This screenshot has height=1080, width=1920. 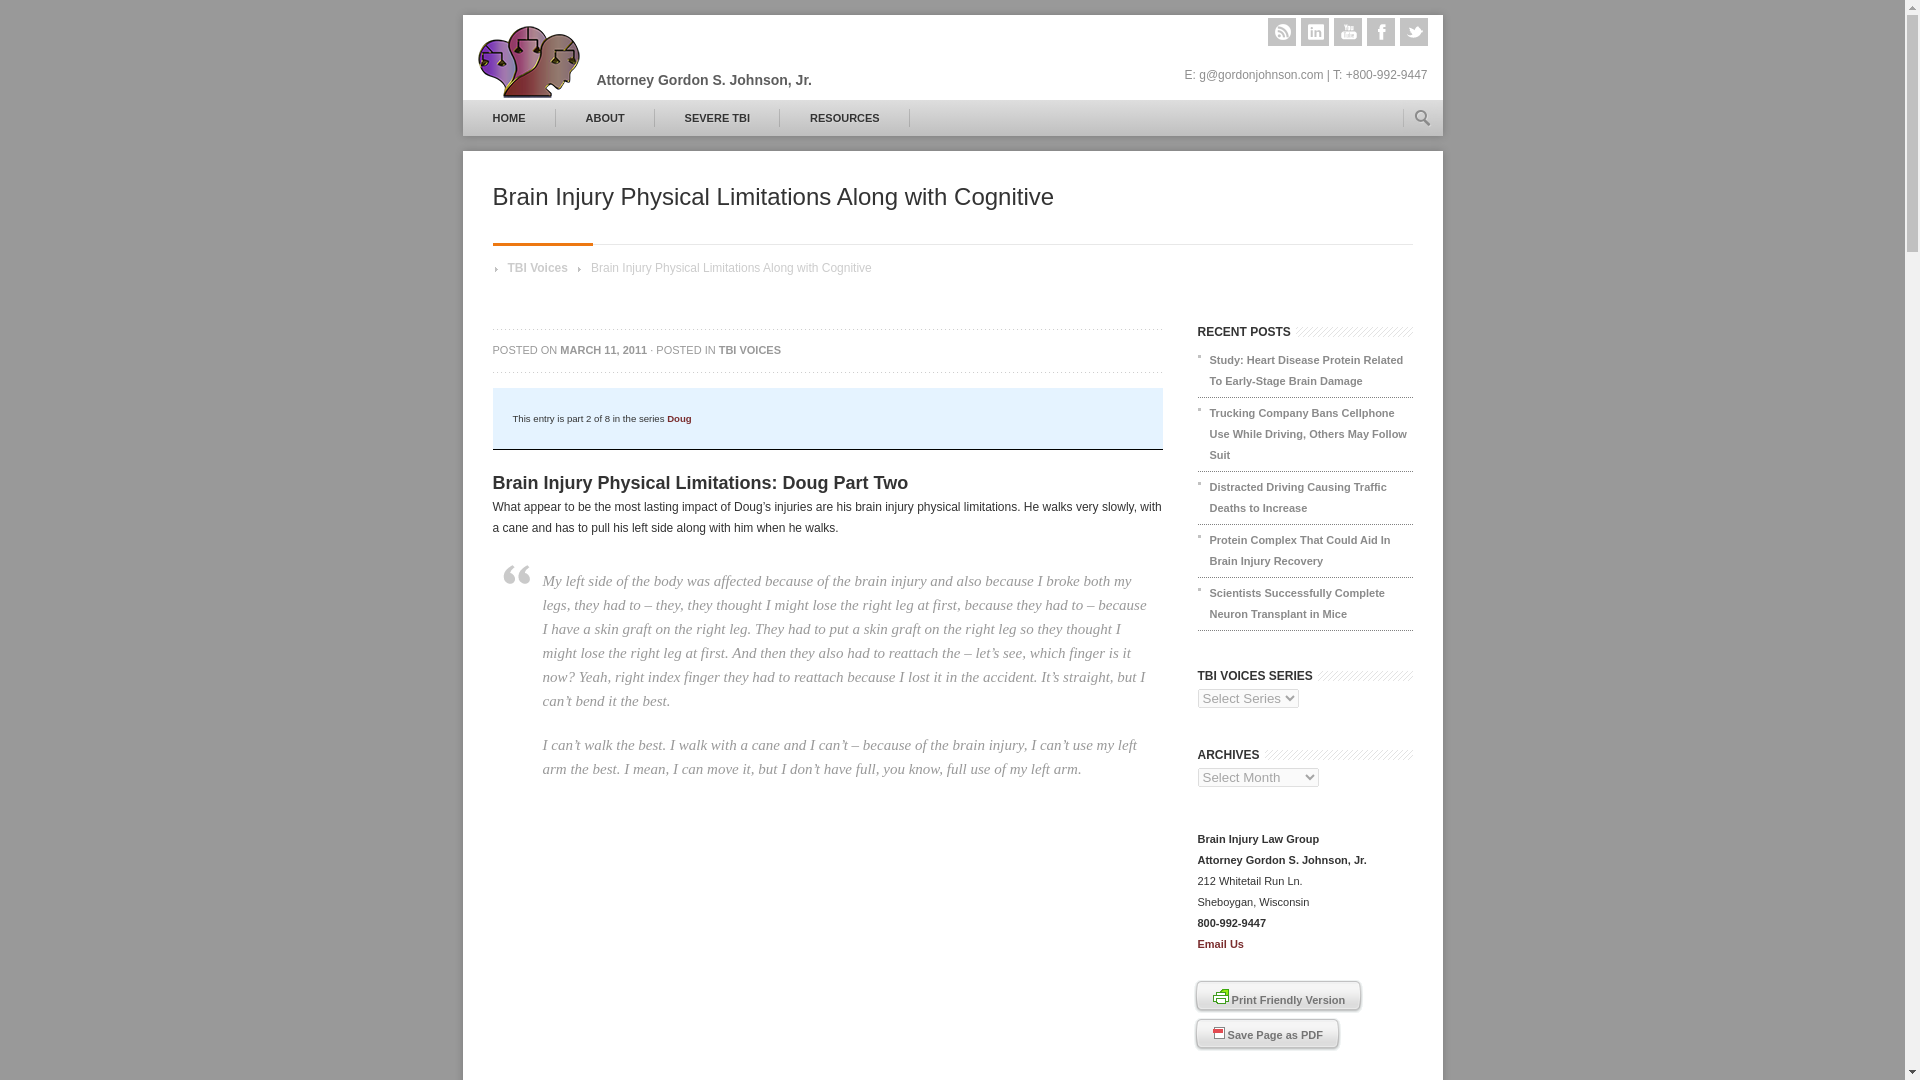 What do you see at coordinates (750, 350) in the screenshot?
I see `TBI VOICES` at bounding box center [750, 350].